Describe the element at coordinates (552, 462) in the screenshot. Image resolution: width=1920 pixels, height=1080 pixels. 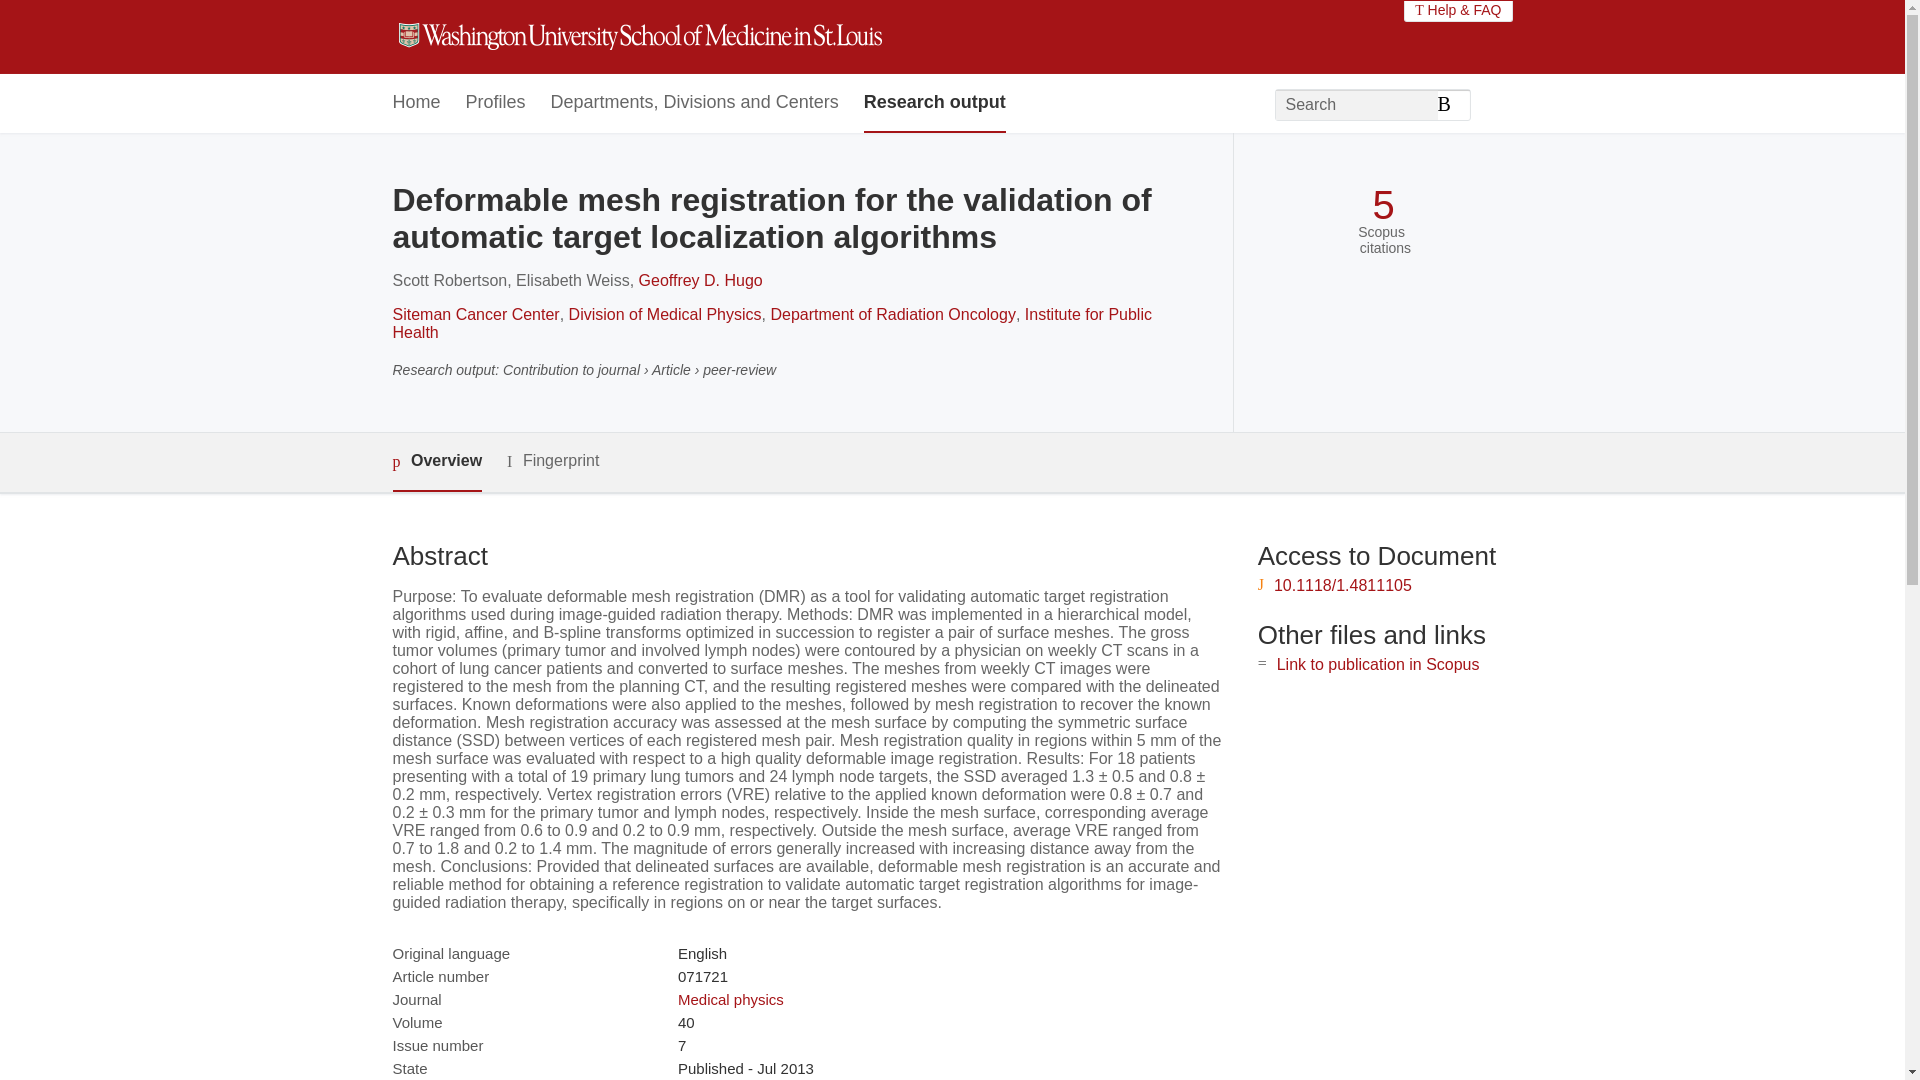
I see `Fingerprint` at that location.